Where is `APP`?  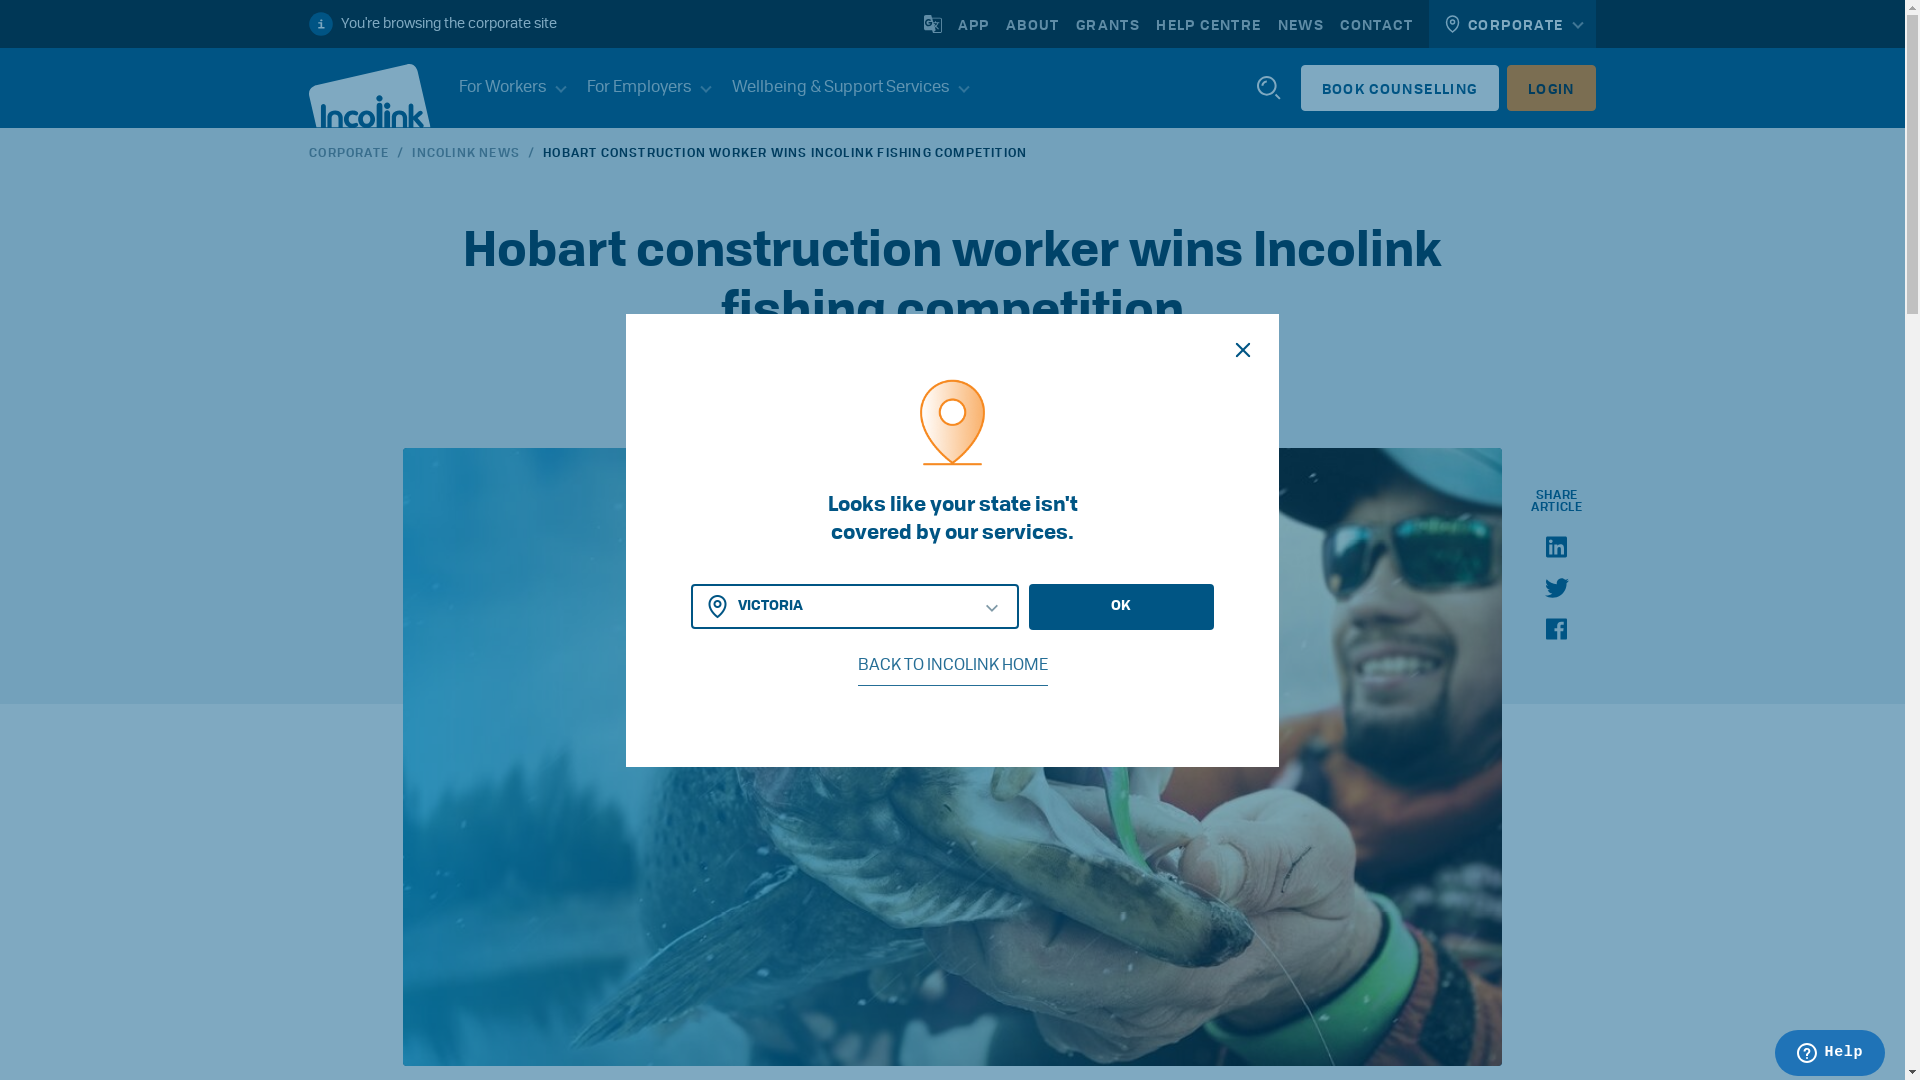
APP is located at coordinates (974, 24).